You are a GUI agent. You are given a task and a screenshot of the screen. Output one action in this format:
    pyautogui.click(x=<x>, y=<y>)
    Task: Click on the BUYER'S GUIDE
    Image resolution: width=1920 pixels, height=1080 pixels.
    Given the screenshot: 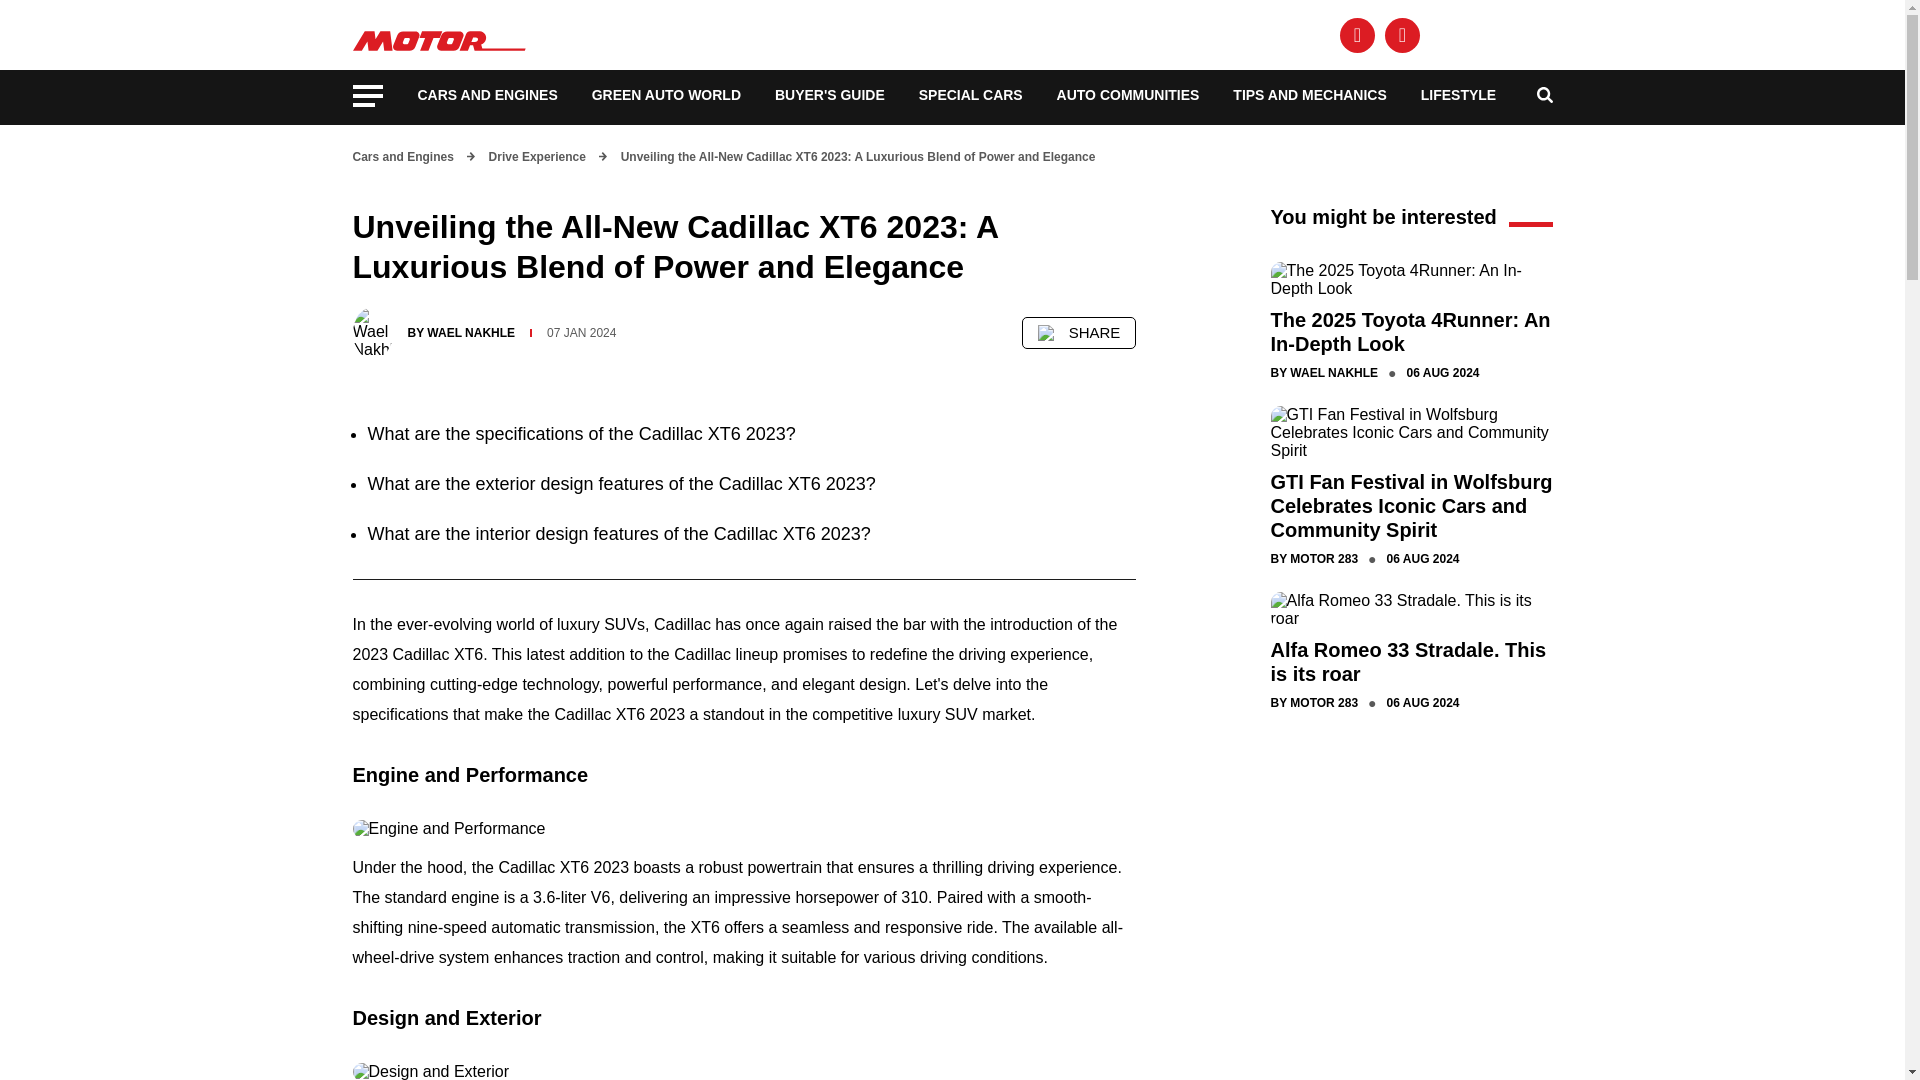 What is the action you would take?
    pyautogui.click(x=830, y=94)
    